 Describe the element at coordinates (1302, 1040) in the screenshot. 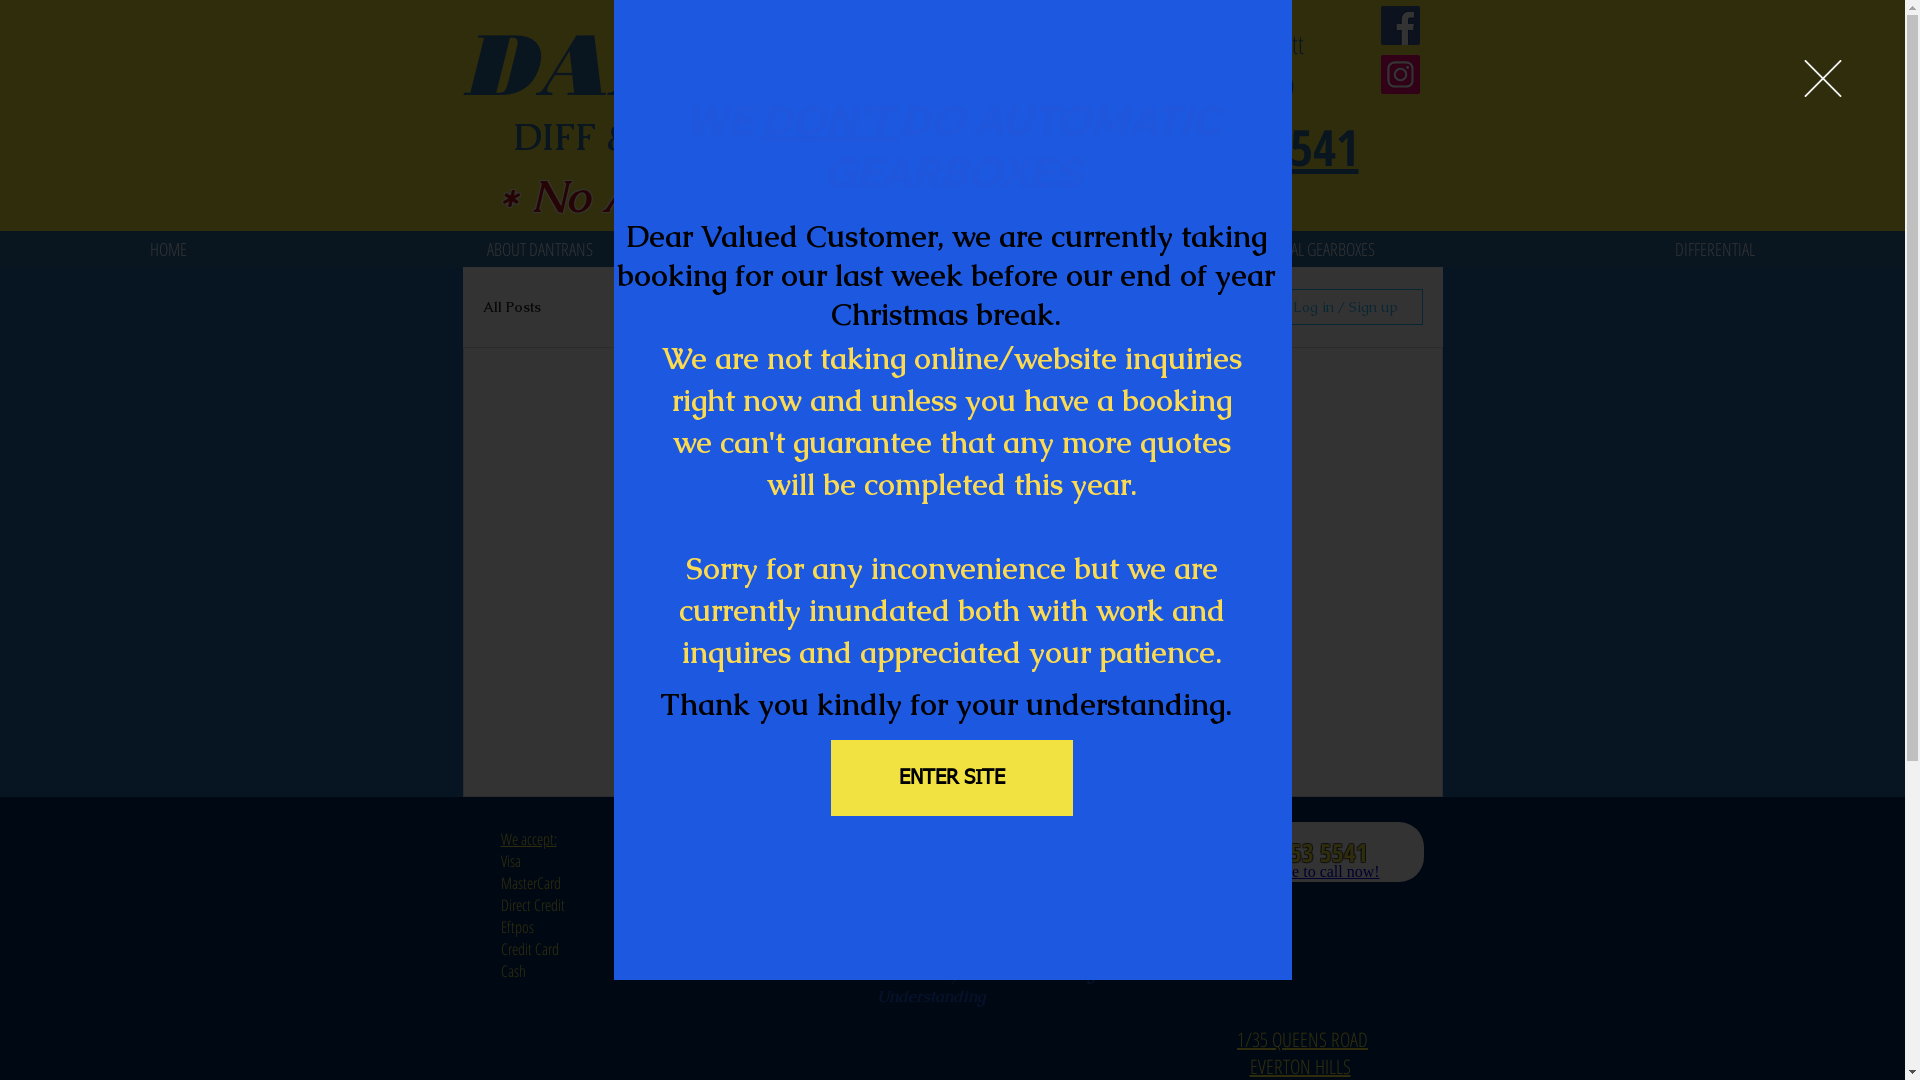

I see `1/35 QUEENS ROAD` at that location.